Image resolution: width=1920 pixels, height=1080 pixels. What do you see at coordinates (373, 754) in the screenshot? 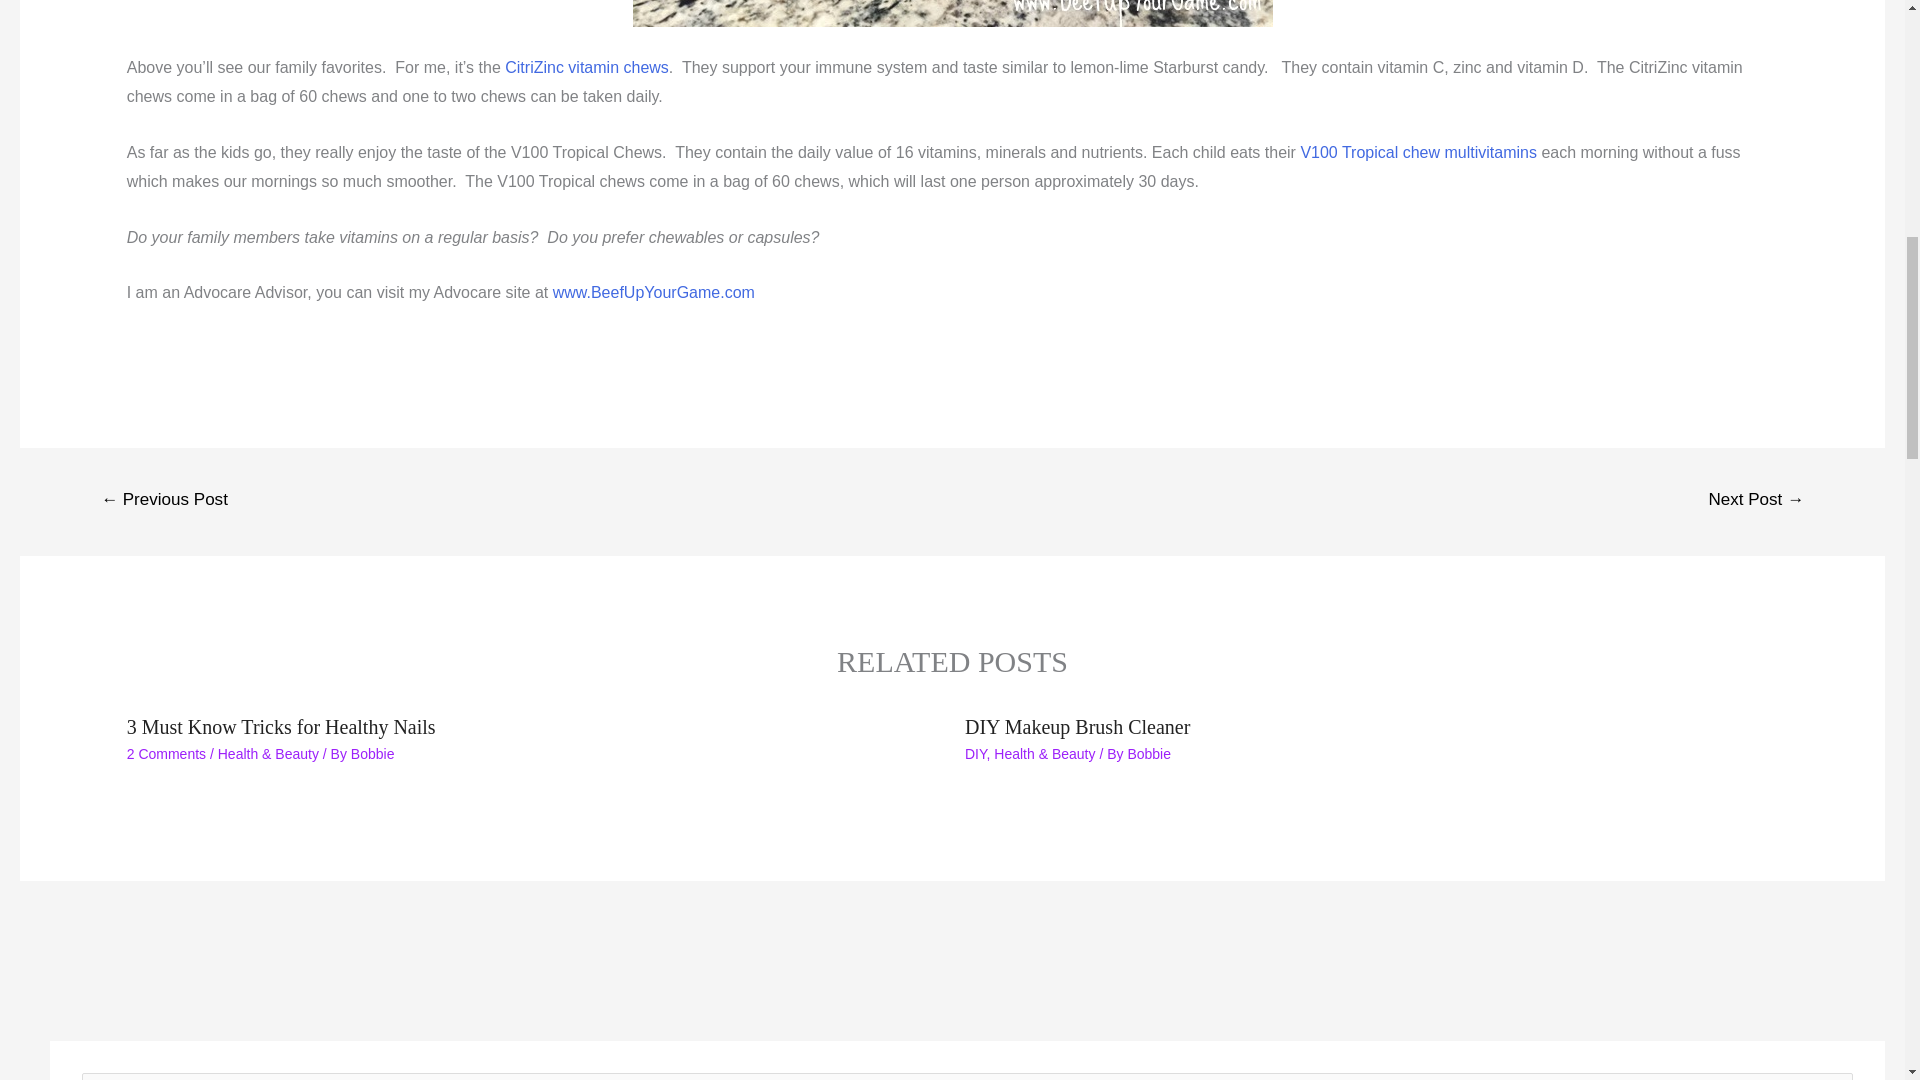
I see `View all posts by Bobbie` at bounding box center [373, 754].